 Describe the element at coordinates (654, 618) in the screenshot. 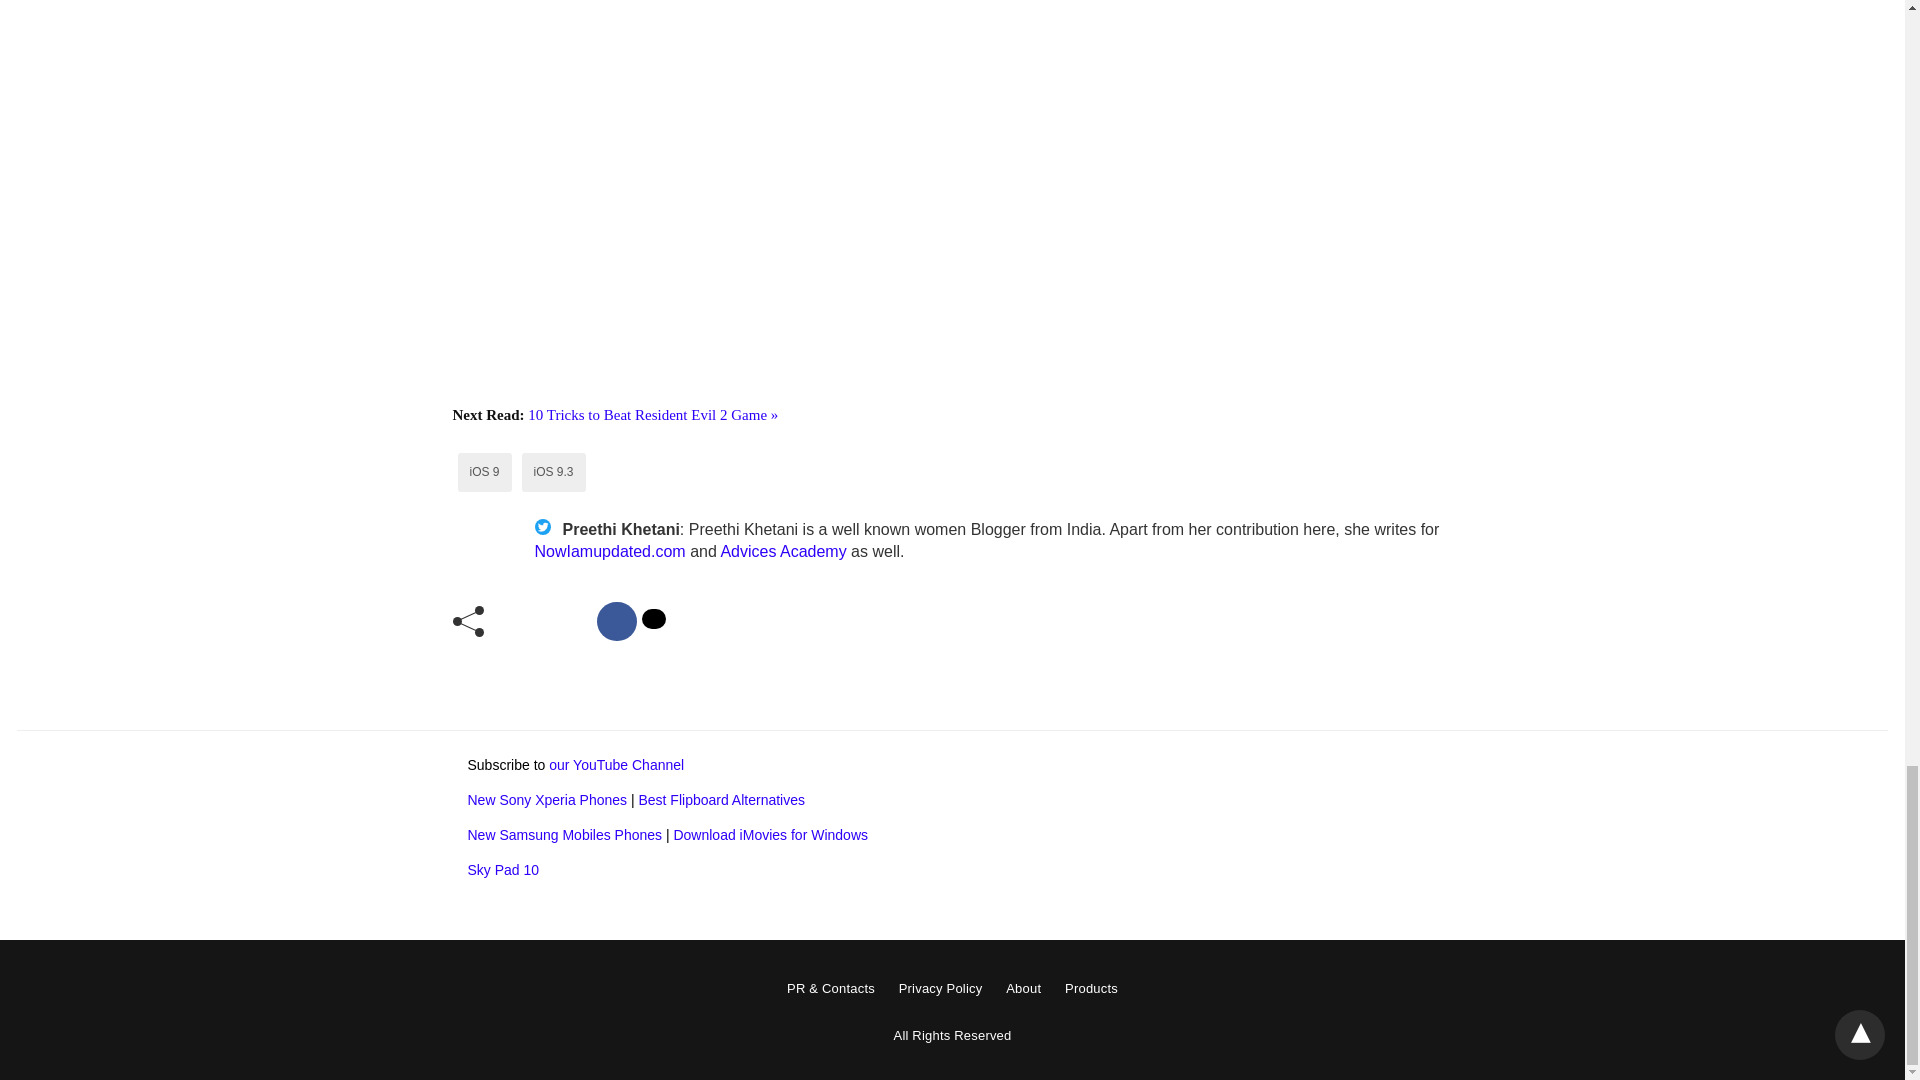

I see `twitter share` at that location.